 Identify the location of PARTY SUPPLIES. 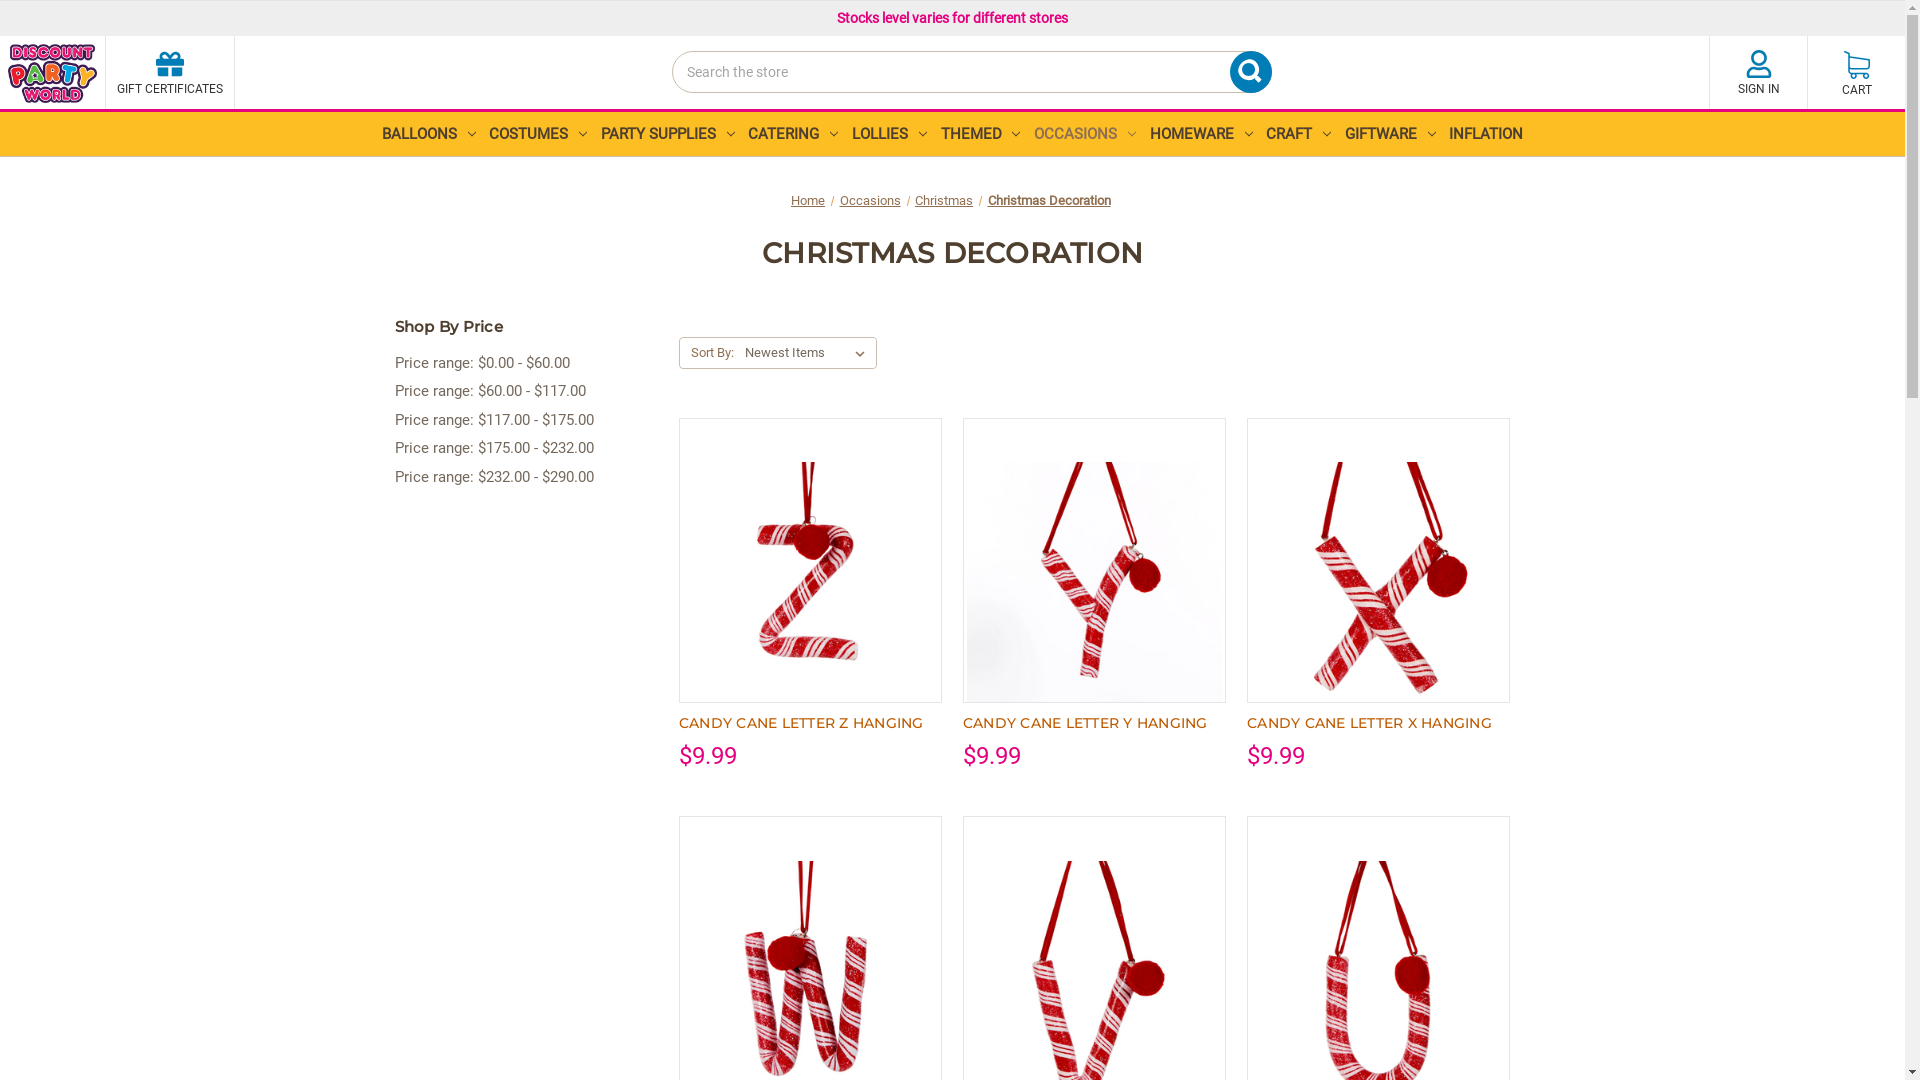
(668, 134).